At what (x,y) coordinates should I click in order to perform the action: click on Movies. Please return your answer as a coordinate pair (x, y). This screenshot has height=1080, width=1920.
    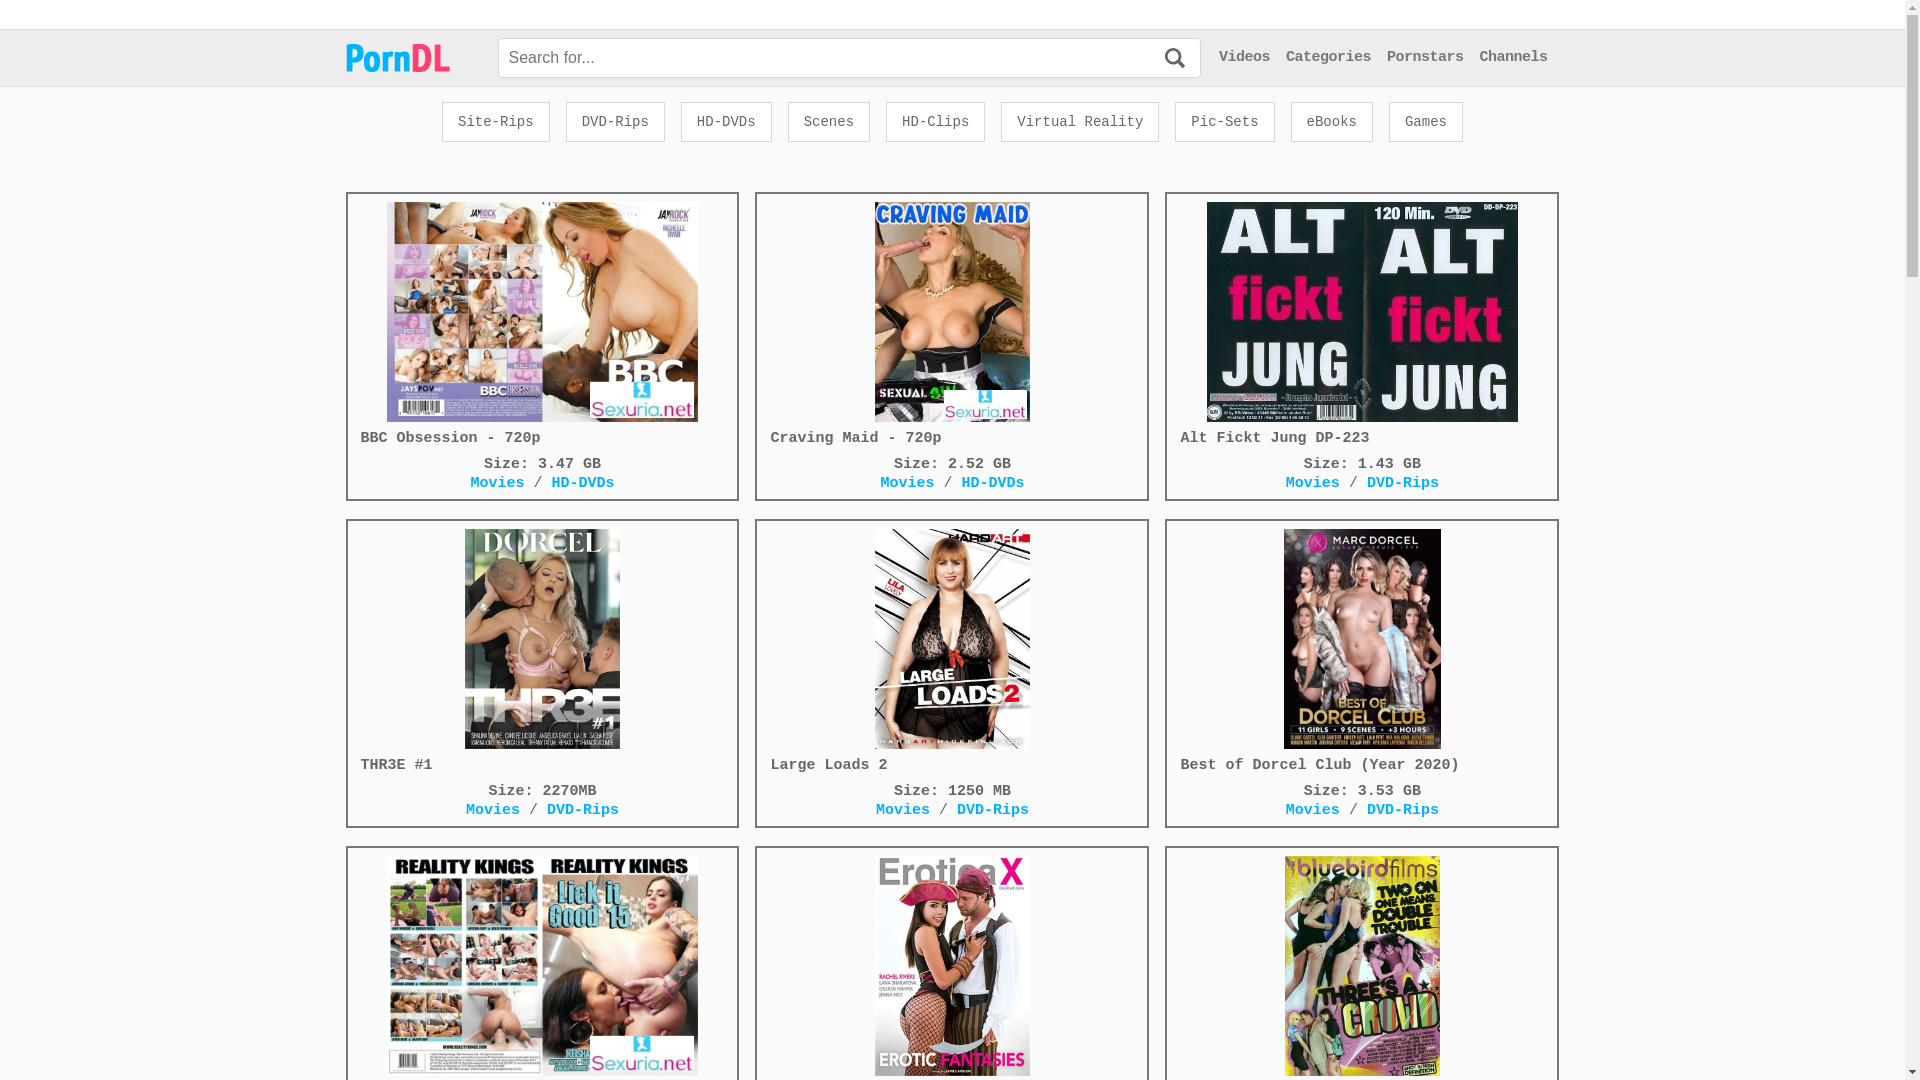
    Looking at the image, I should click on (908, 810).